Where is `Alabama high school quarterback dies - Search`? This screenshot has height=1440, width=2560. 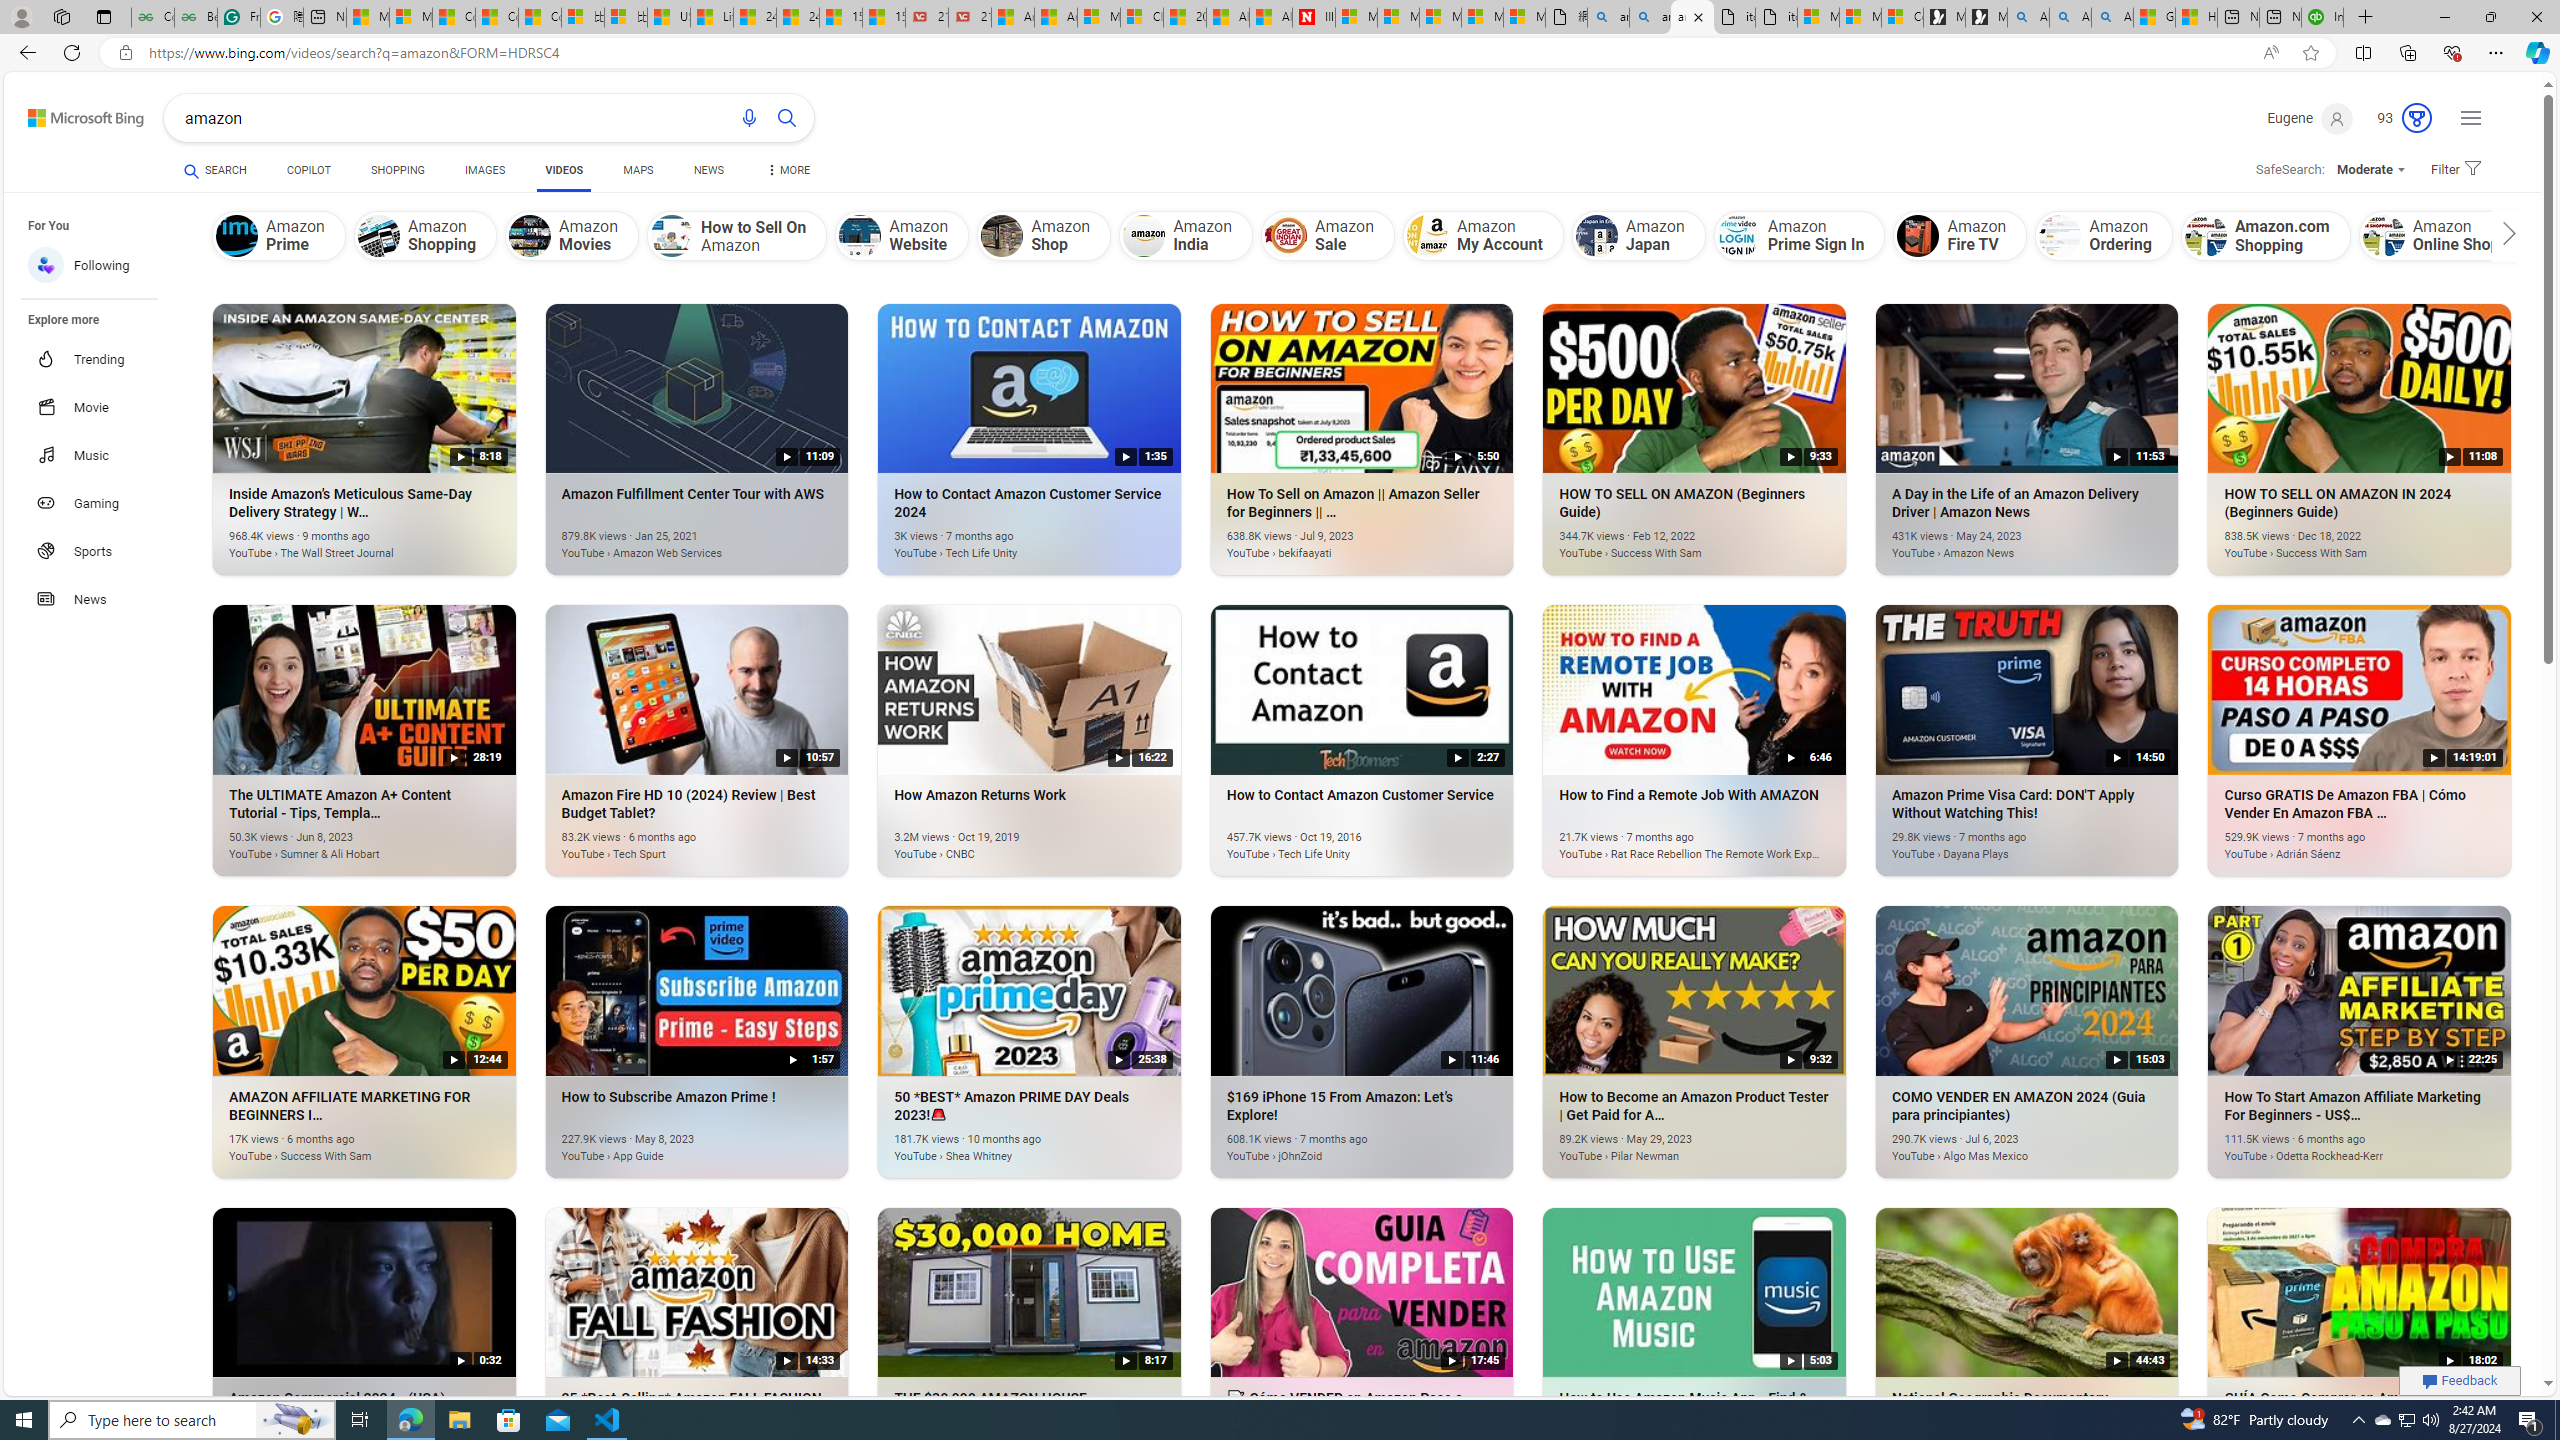
Alabama high school quarterback dies - Search is located at coordinates (2028, 17).